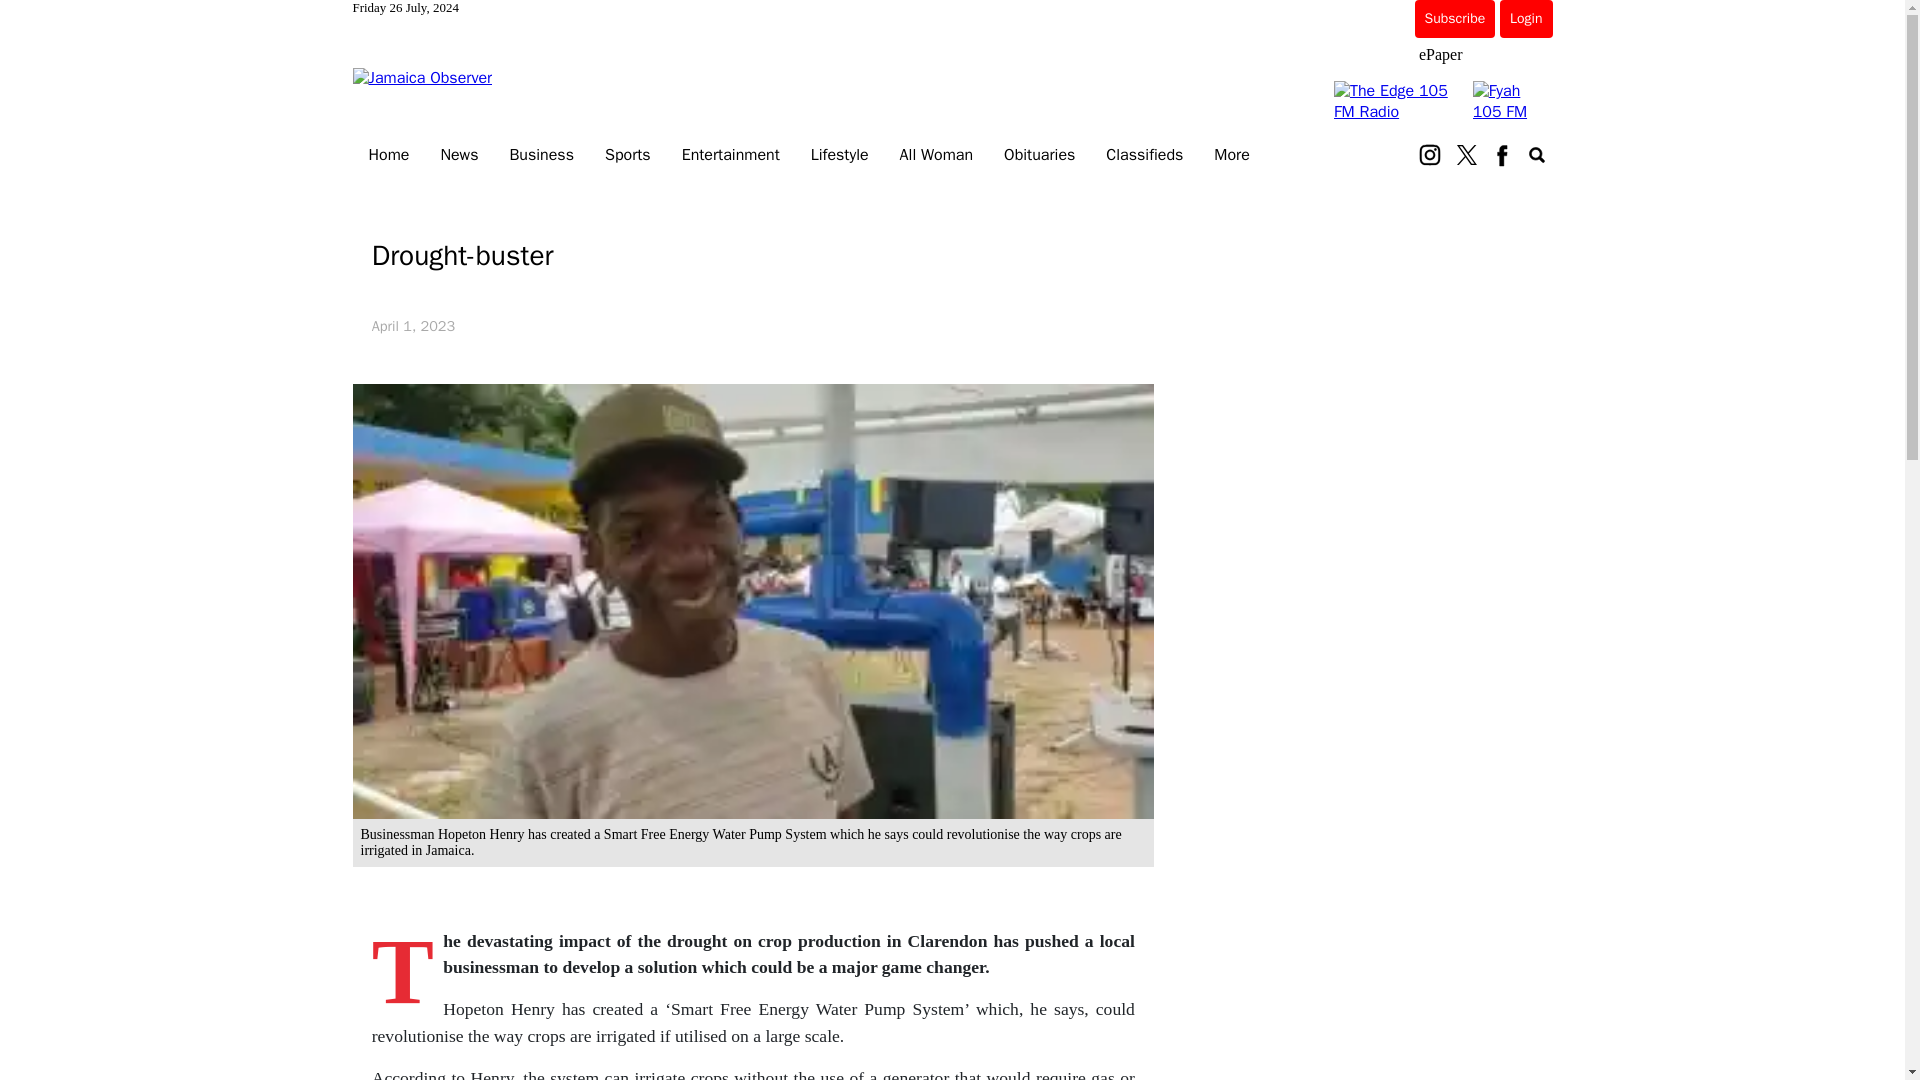 The height and width of the screenshot is (1080, 1920). I want to click on Subscribe, so click(1455, 18).